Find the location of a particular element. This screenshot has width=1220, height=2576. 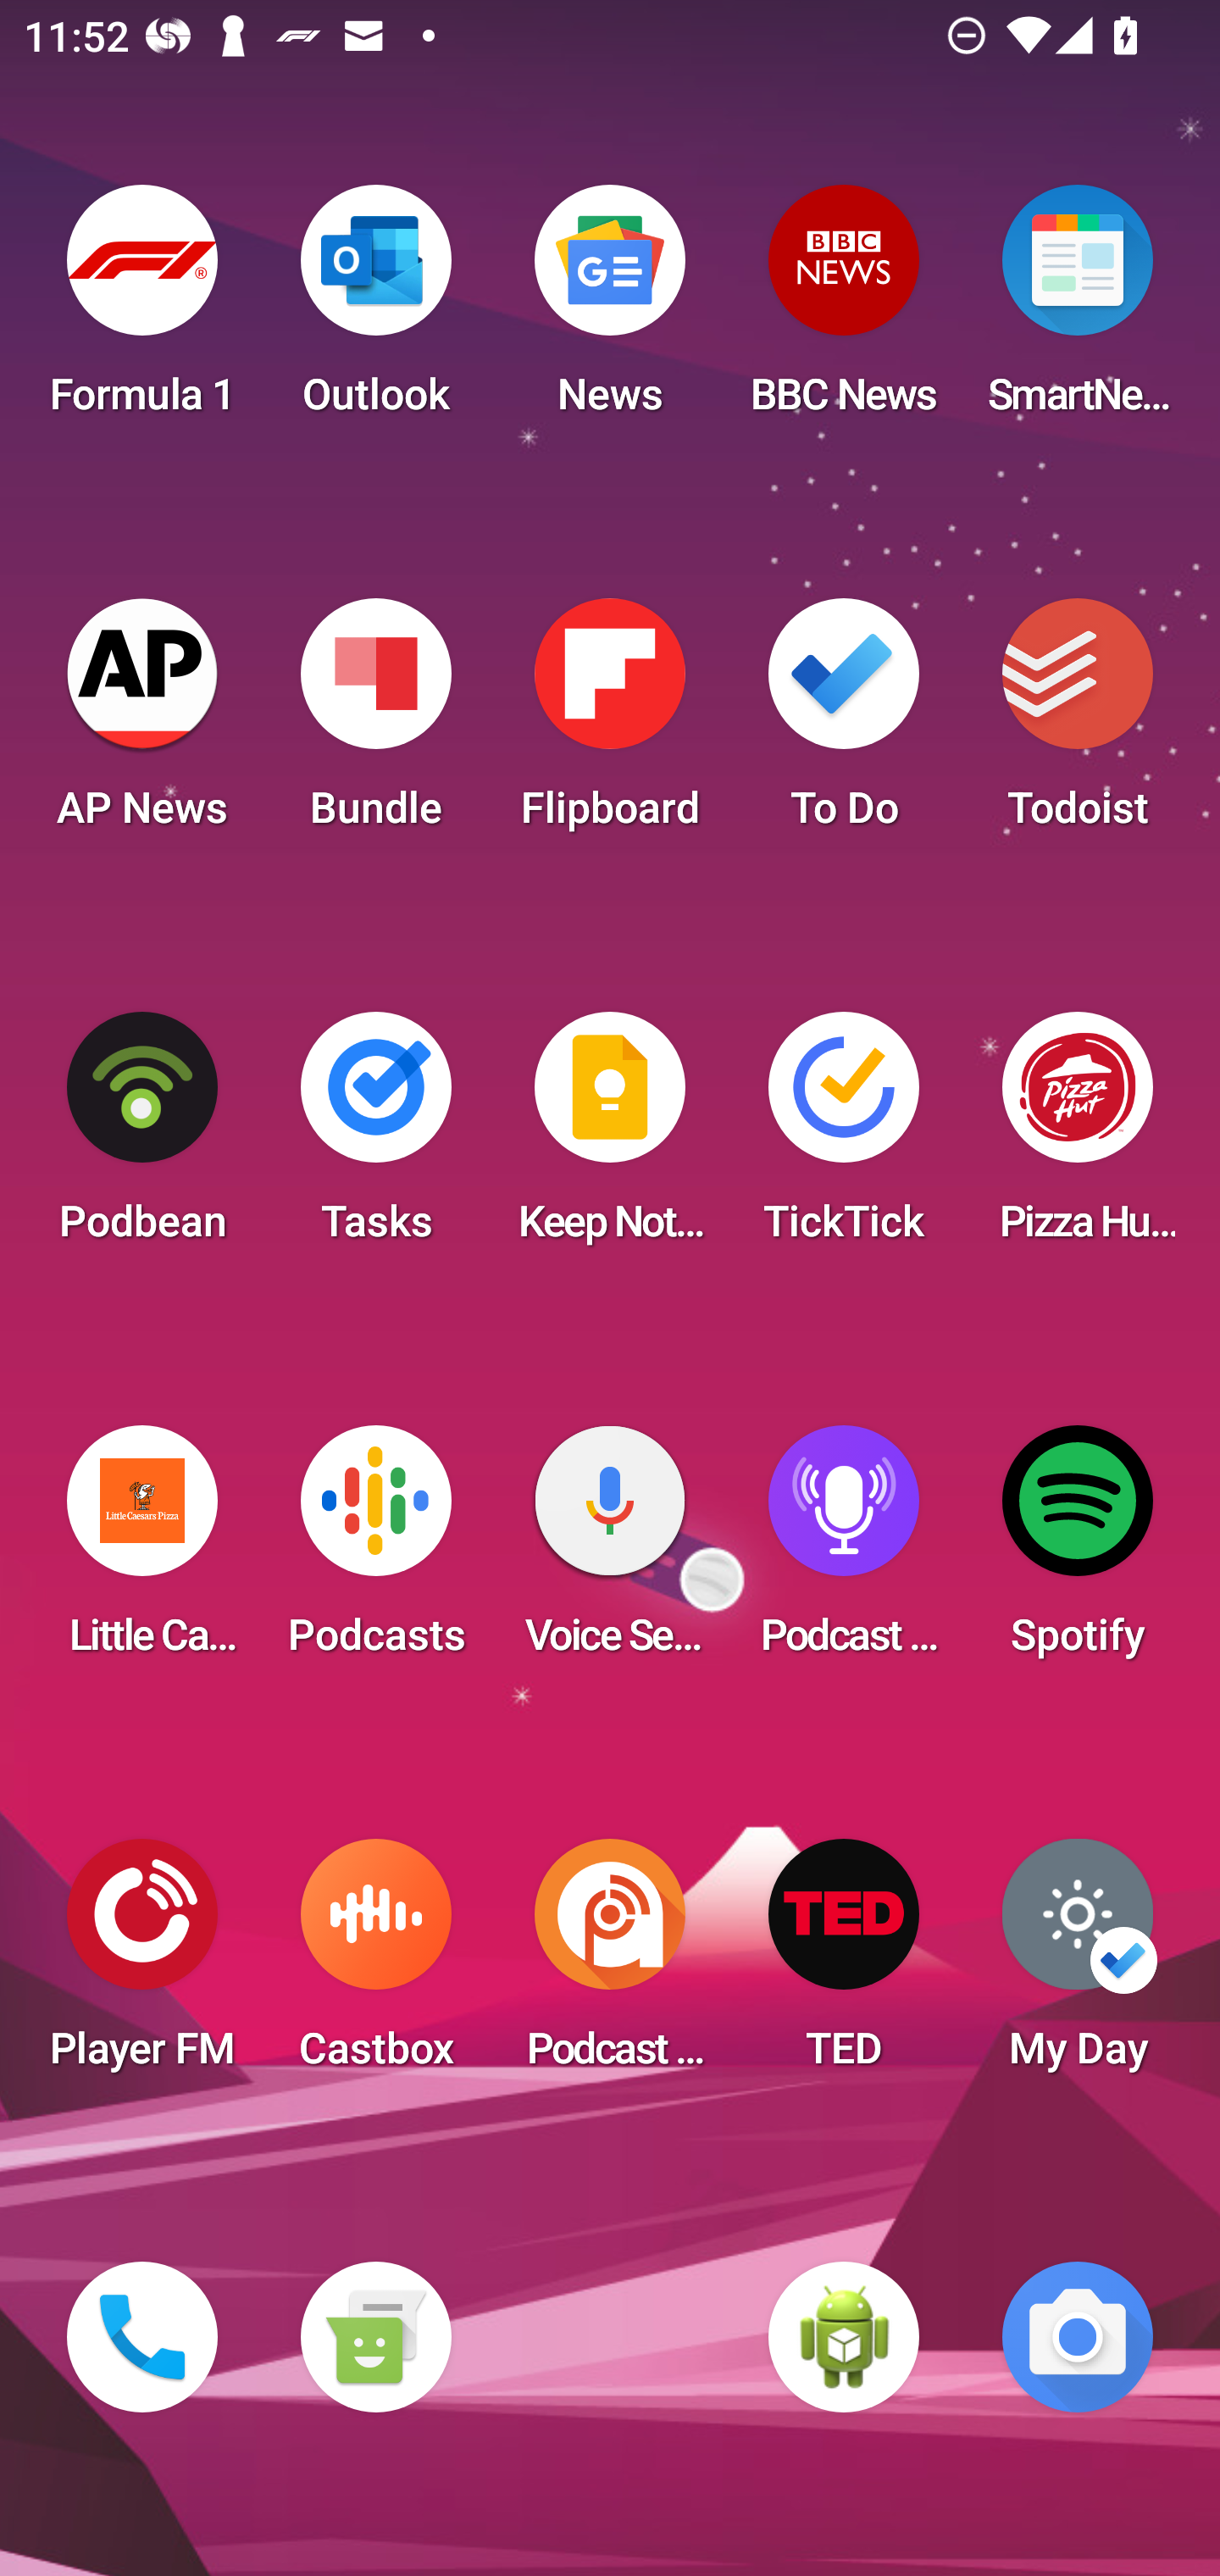

Voice Search is located at coordinates (610, 1551).